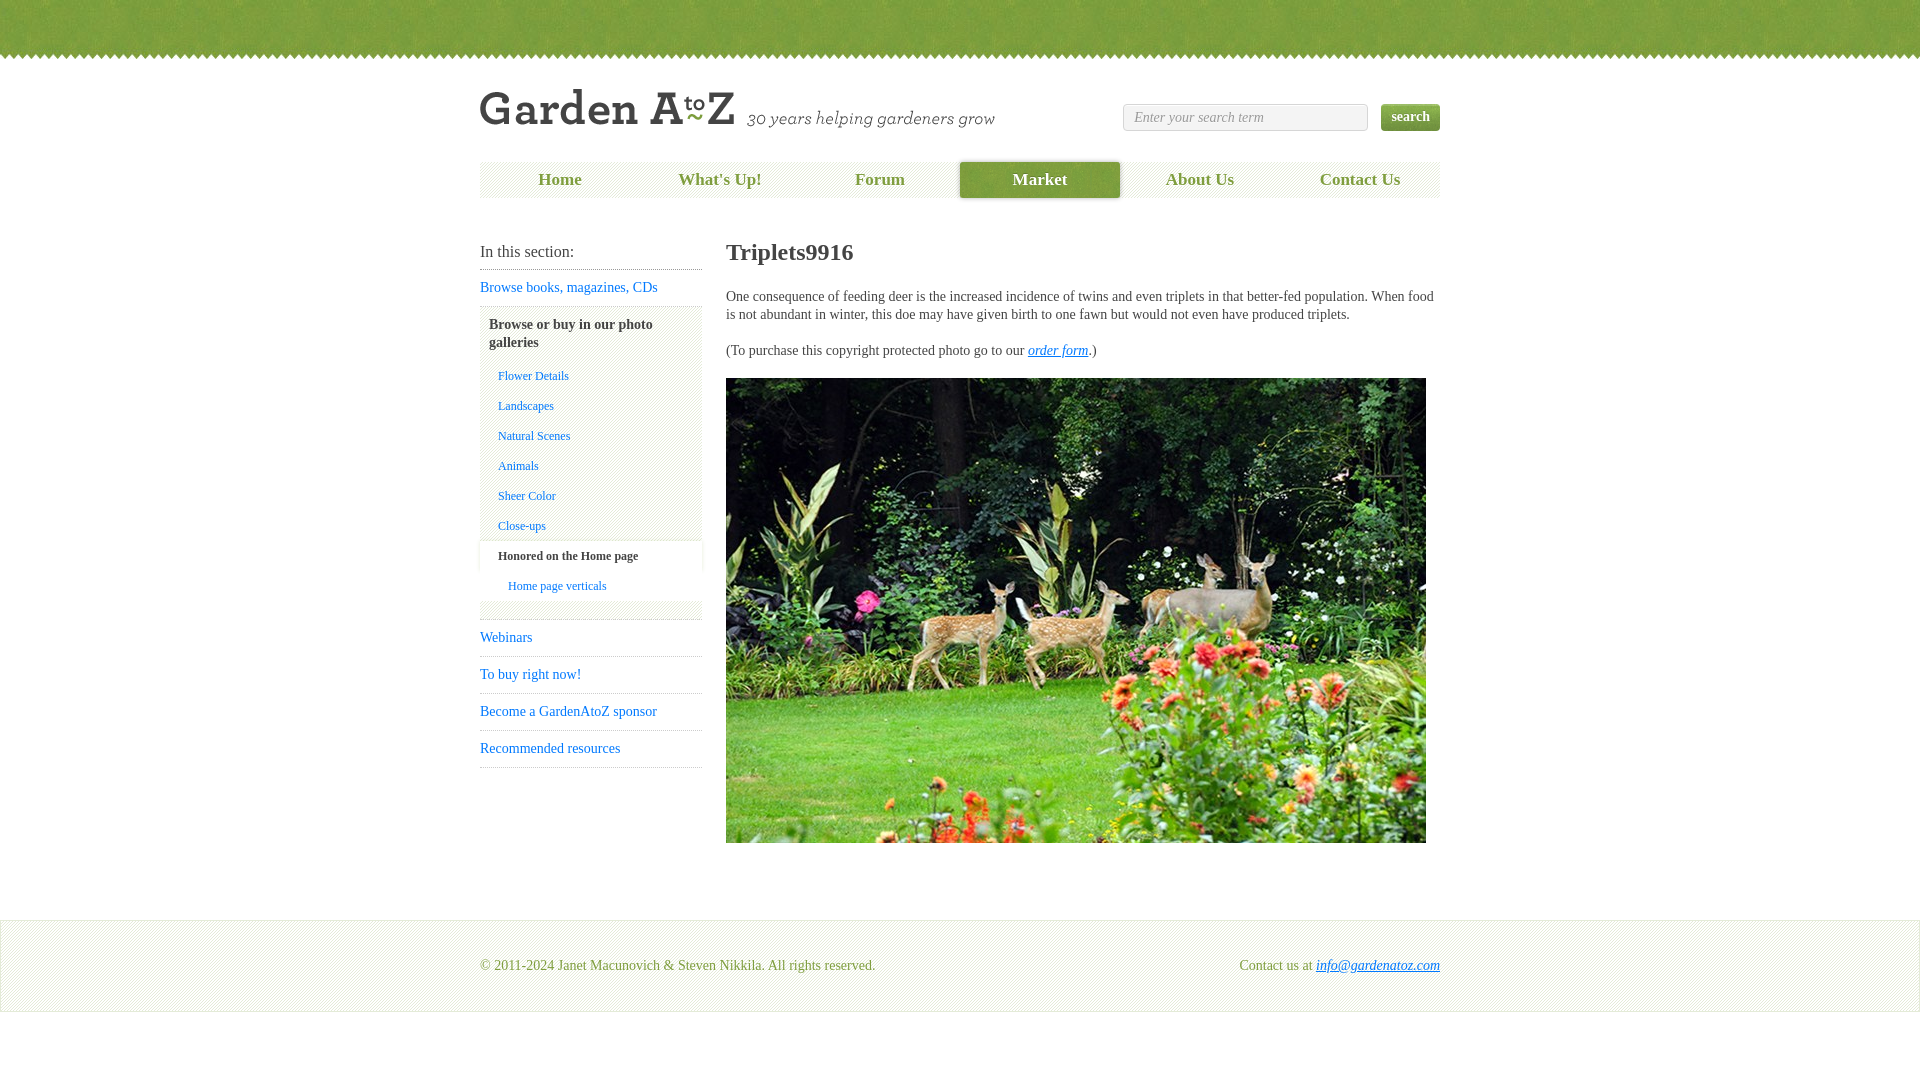 This screenshot has width=1920, height=1080. Describe the element at coordinates (591, 375) in the screenshot. I see `Flower Details` at that location.